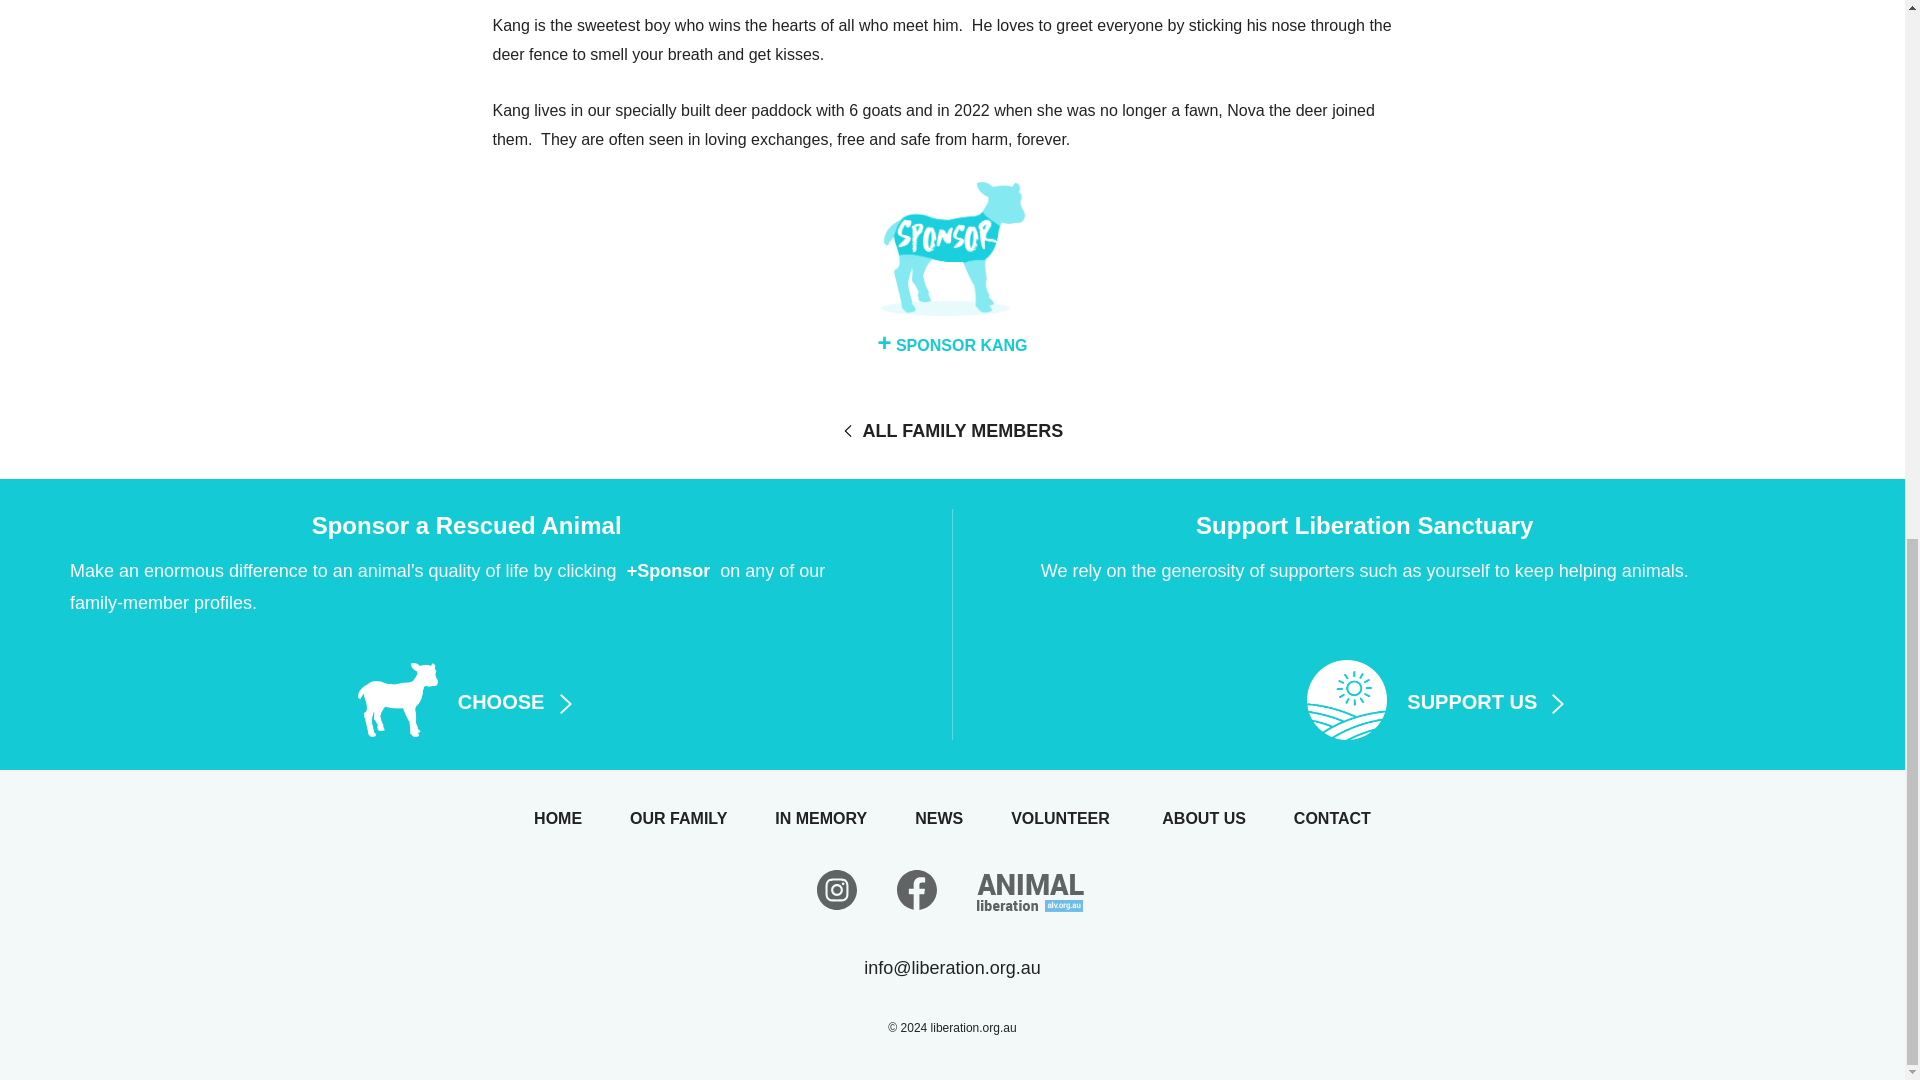 This screenshot has width=1920, height=1080. Describe the element at coordinates (581, 818) in the screenshot. I see `HOME` at that location.